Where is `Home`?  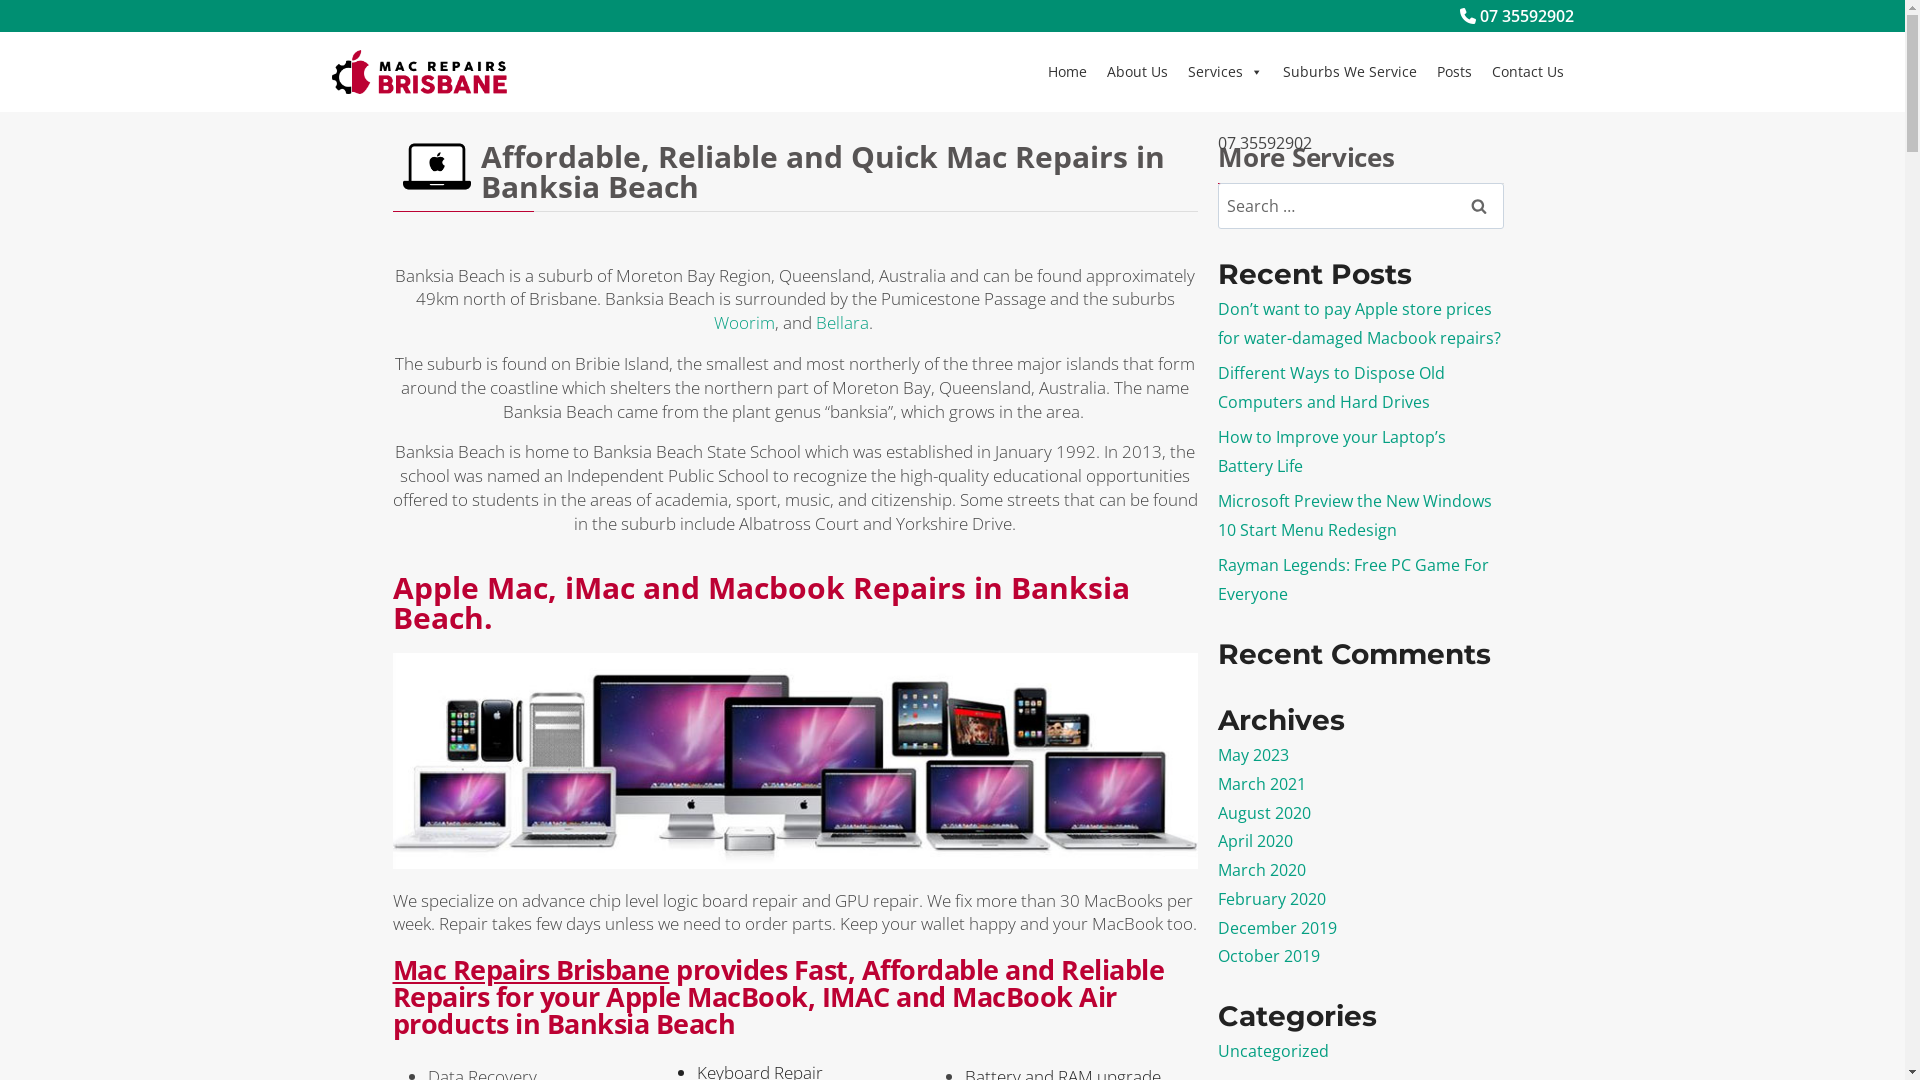
Home is located at coordinates (1068, 72).